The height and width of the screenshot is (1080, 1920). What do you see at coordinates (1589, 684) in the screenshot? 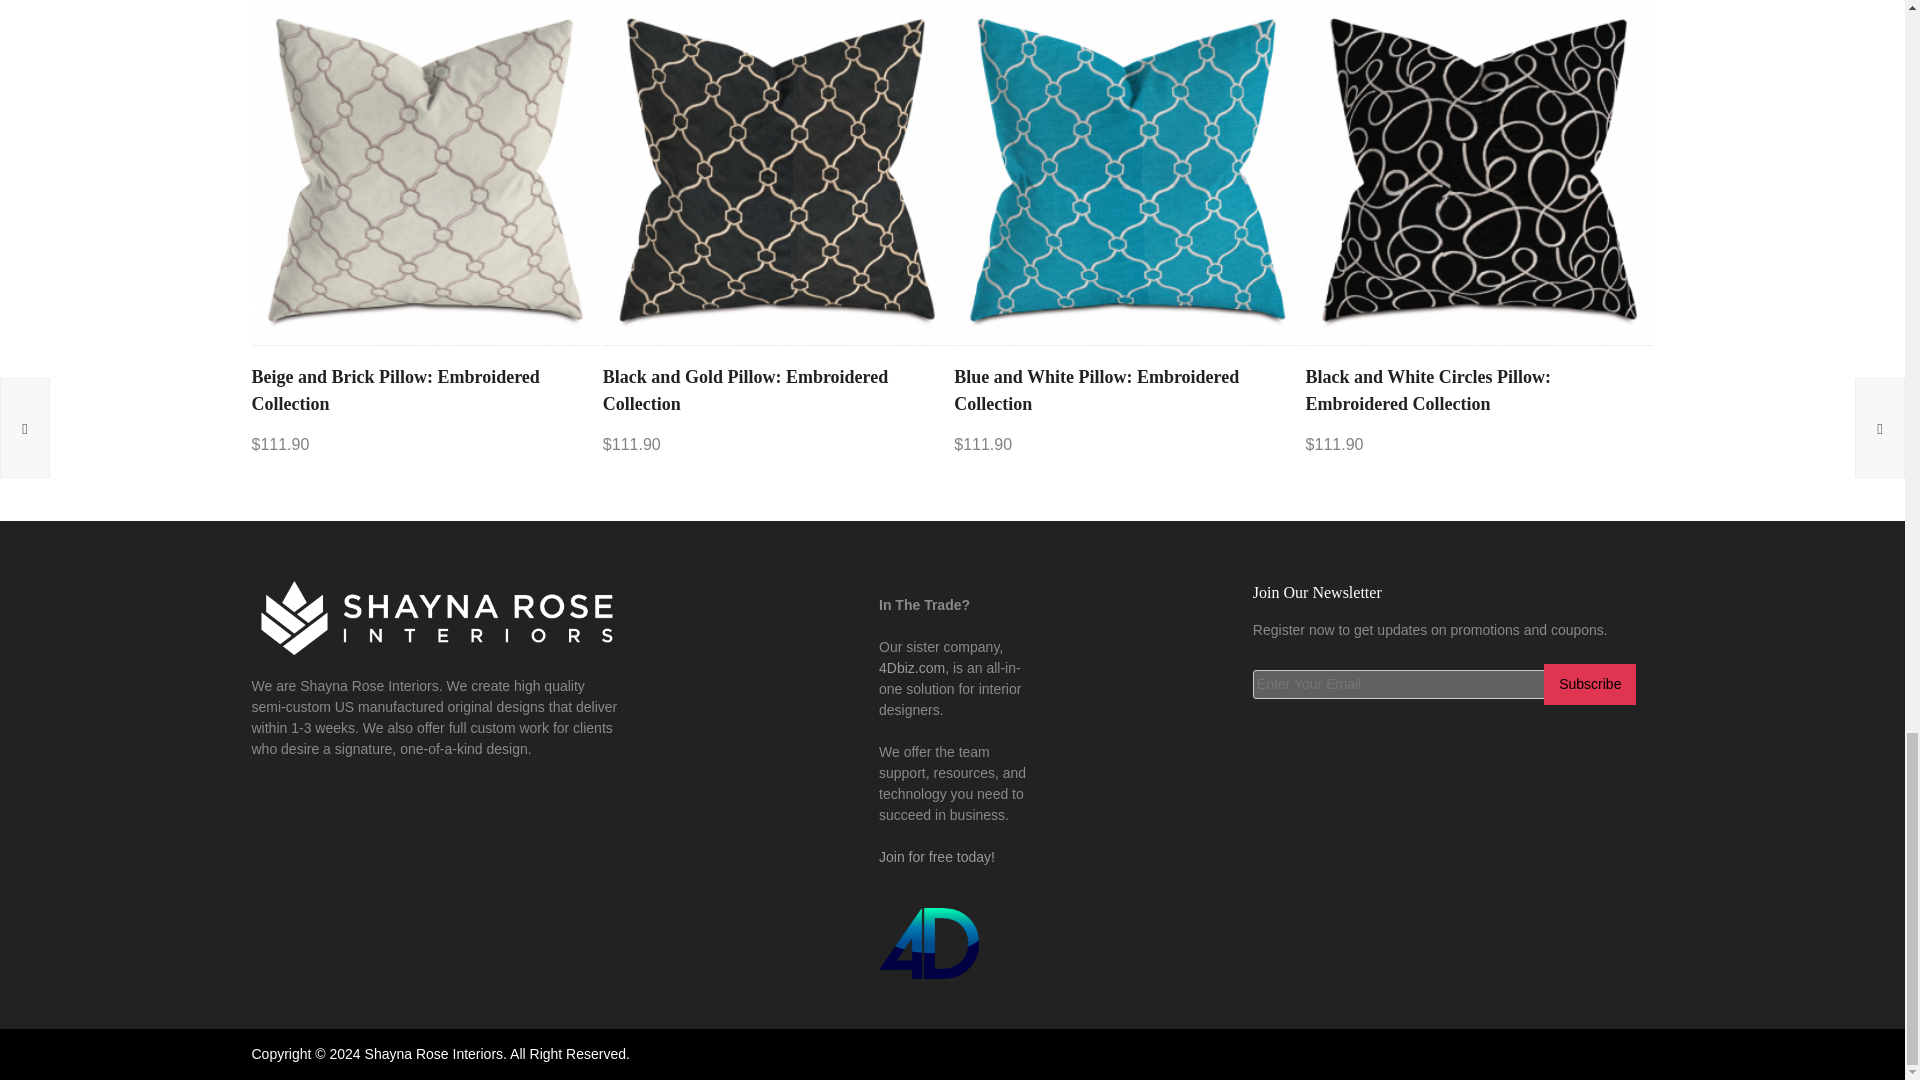
I see `Subscribe` at bounding box center [1589, 684].